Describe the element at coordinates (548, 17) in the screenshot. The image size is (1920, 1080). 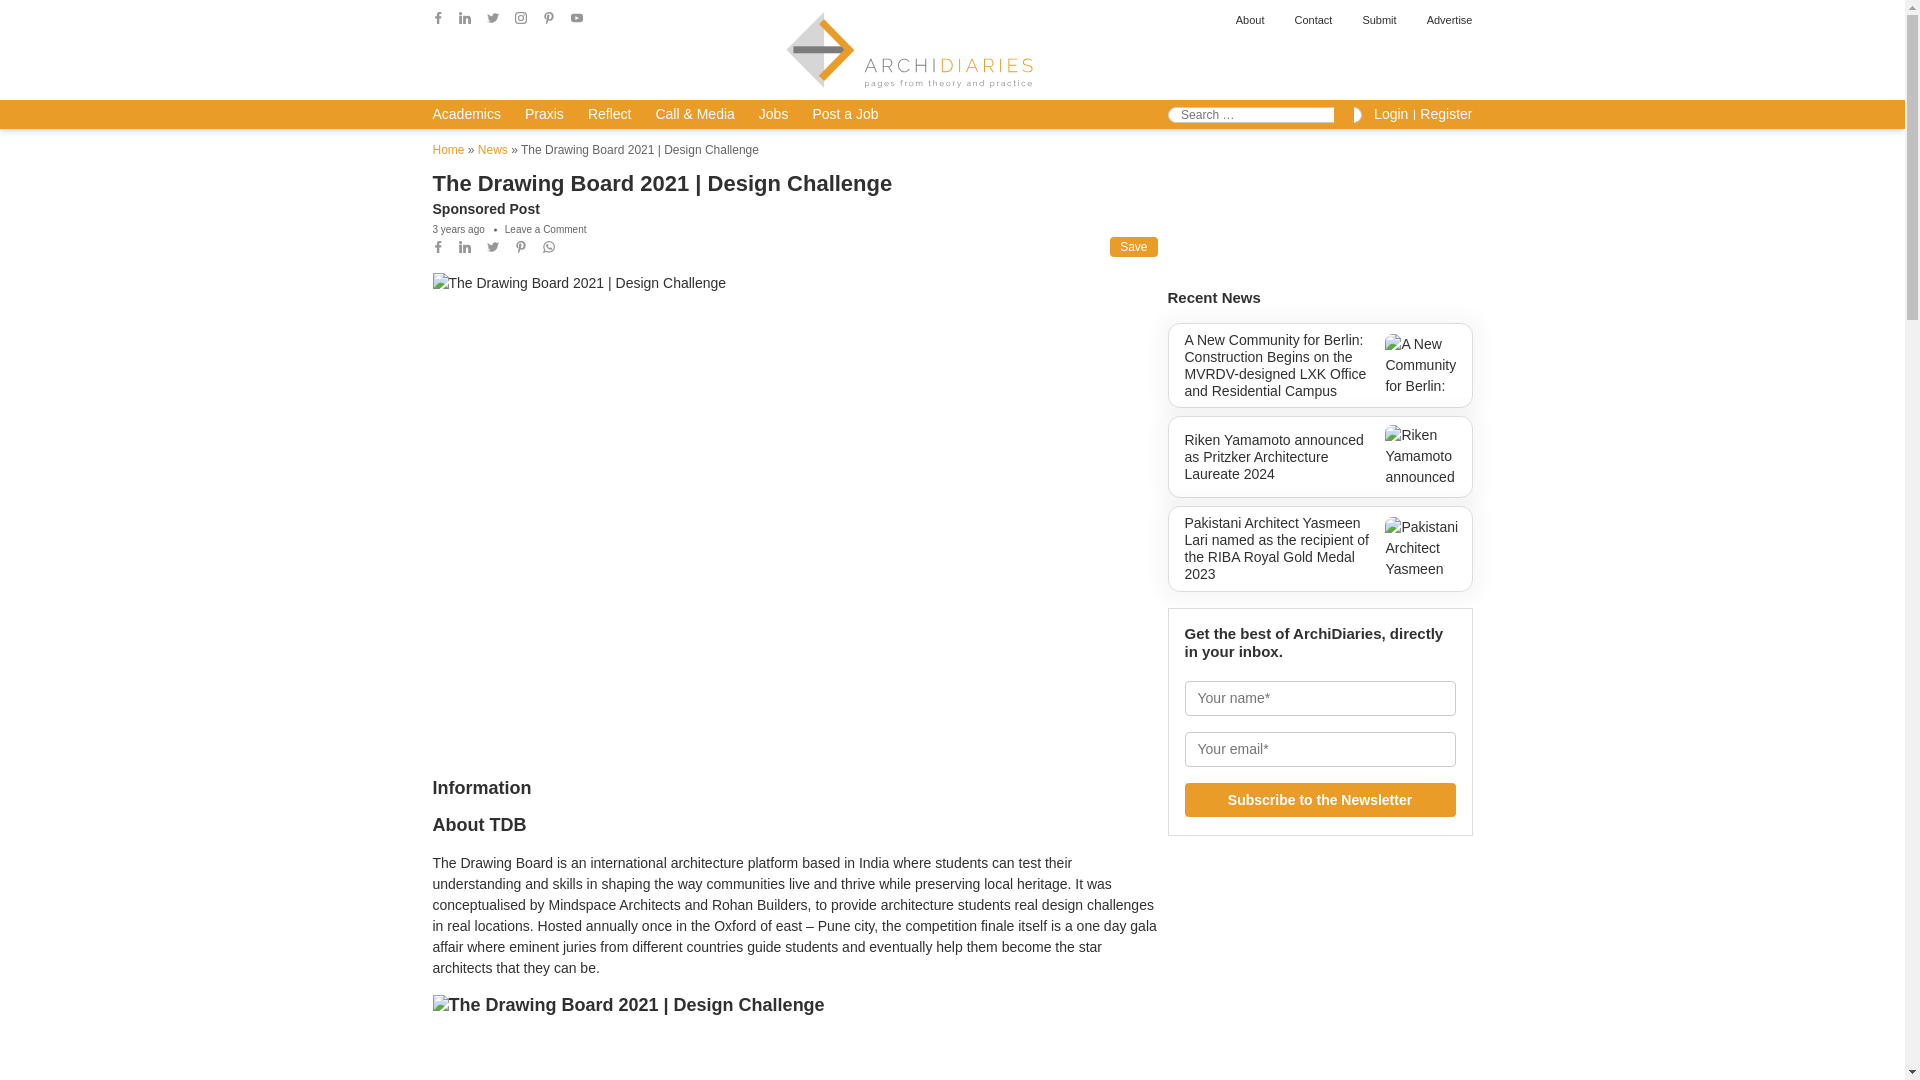
I see `Pinterest` at that location.